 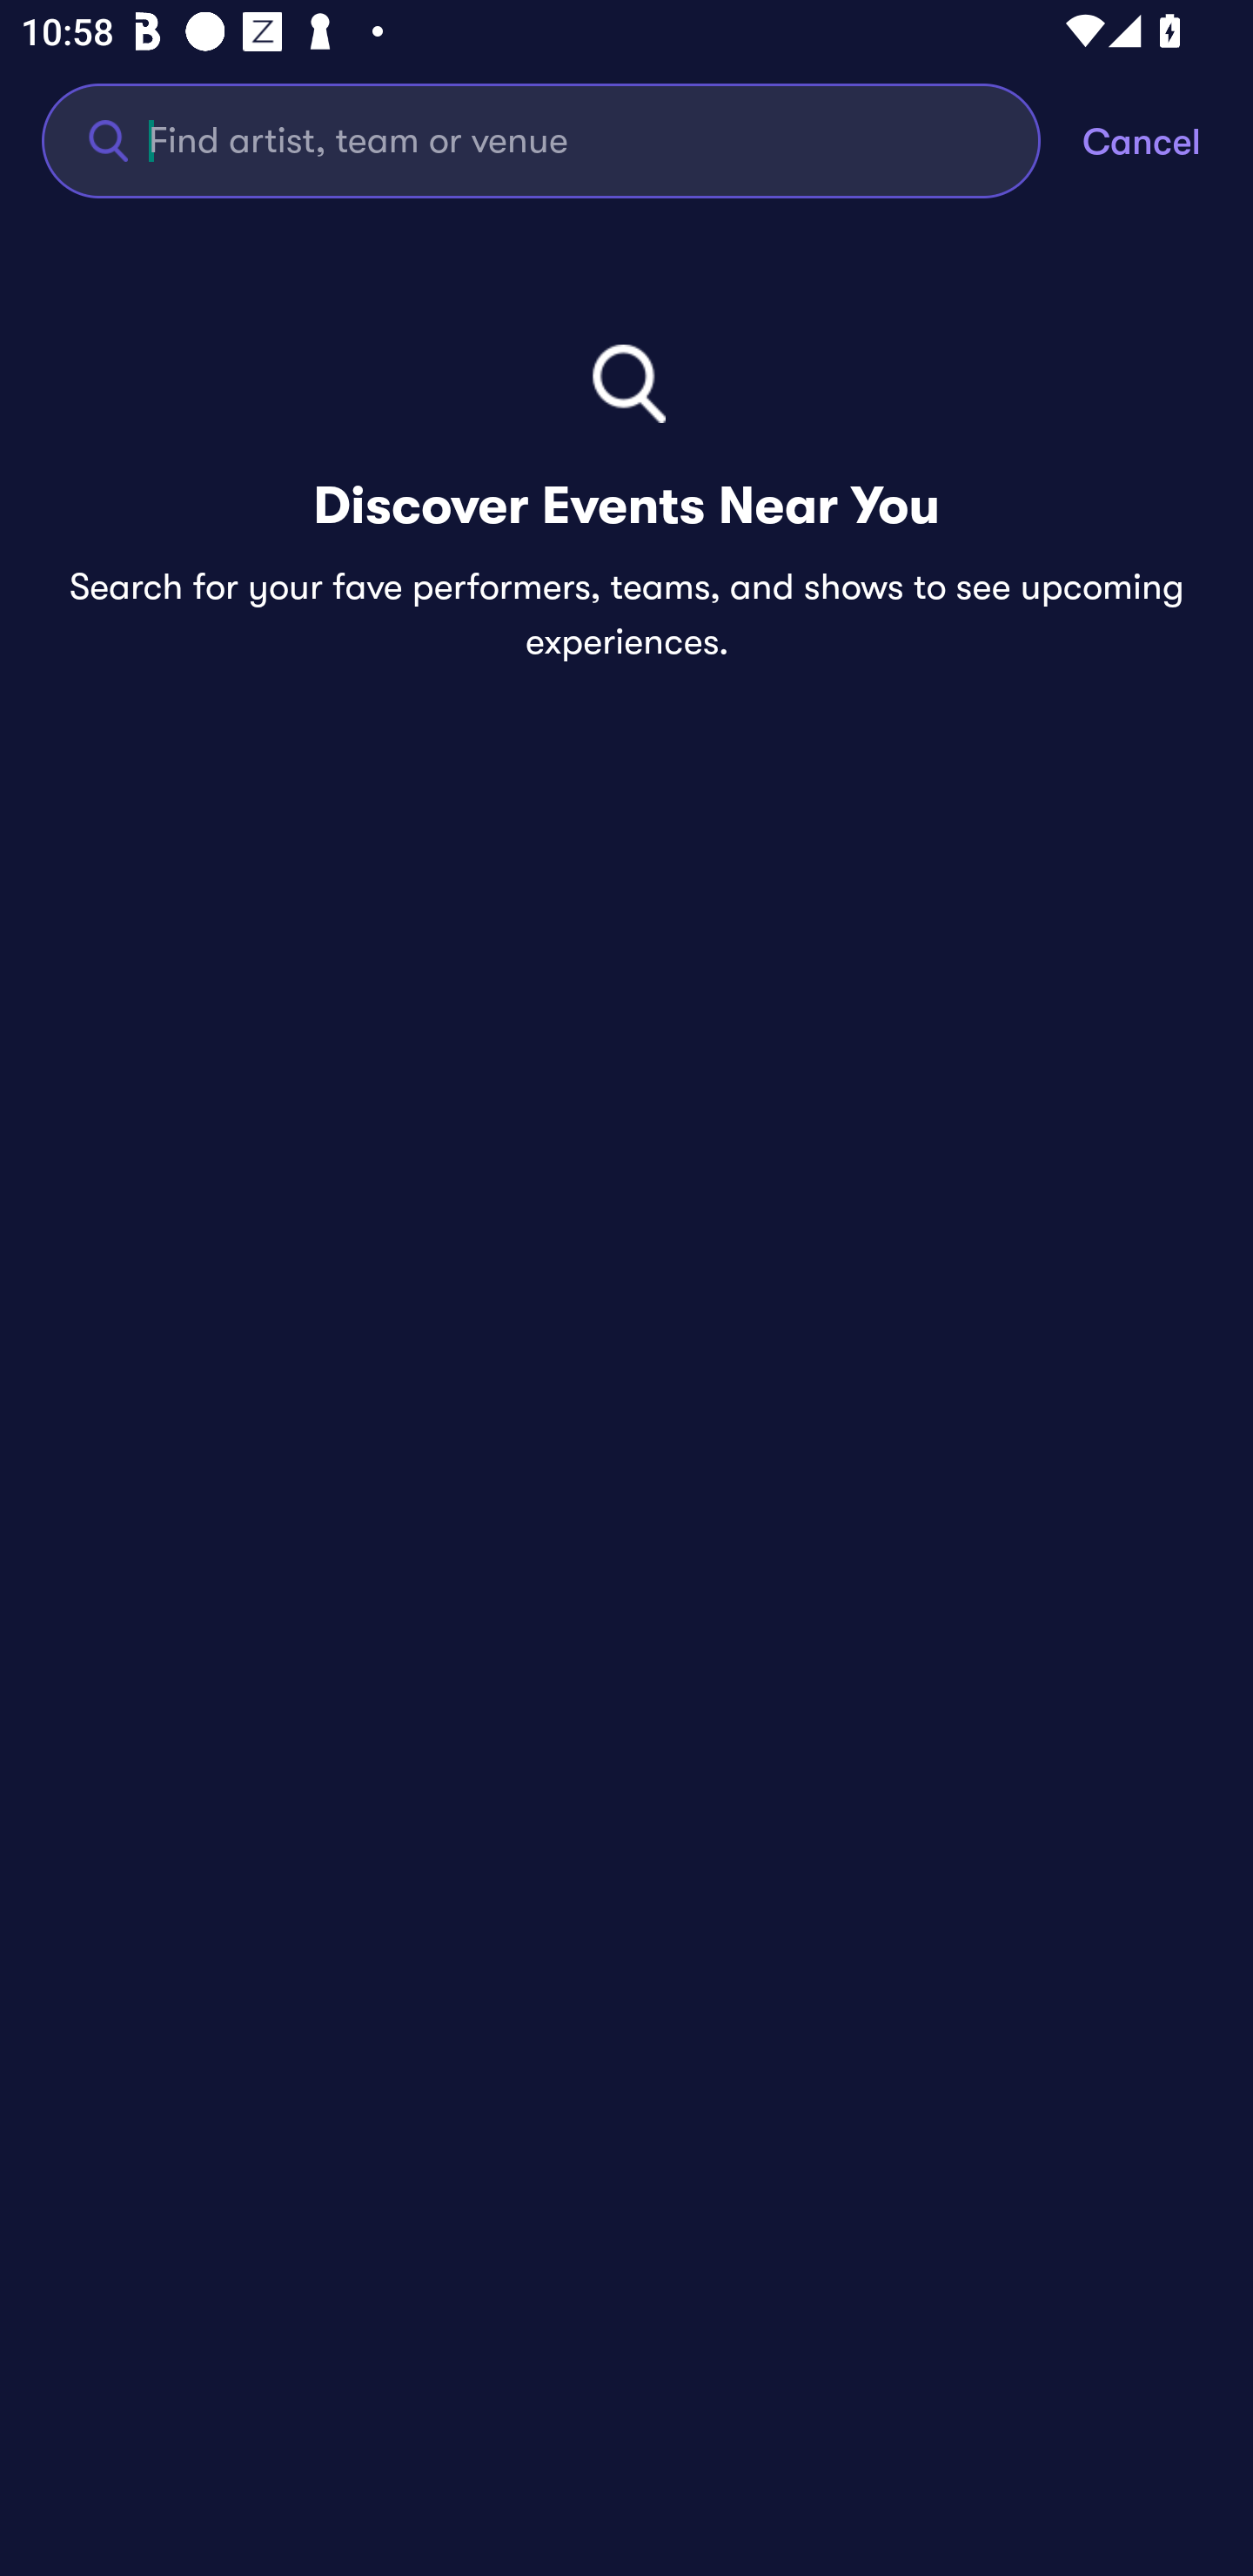 I want to click on Find artist, team or venue Find, so click(x=541, y=139).